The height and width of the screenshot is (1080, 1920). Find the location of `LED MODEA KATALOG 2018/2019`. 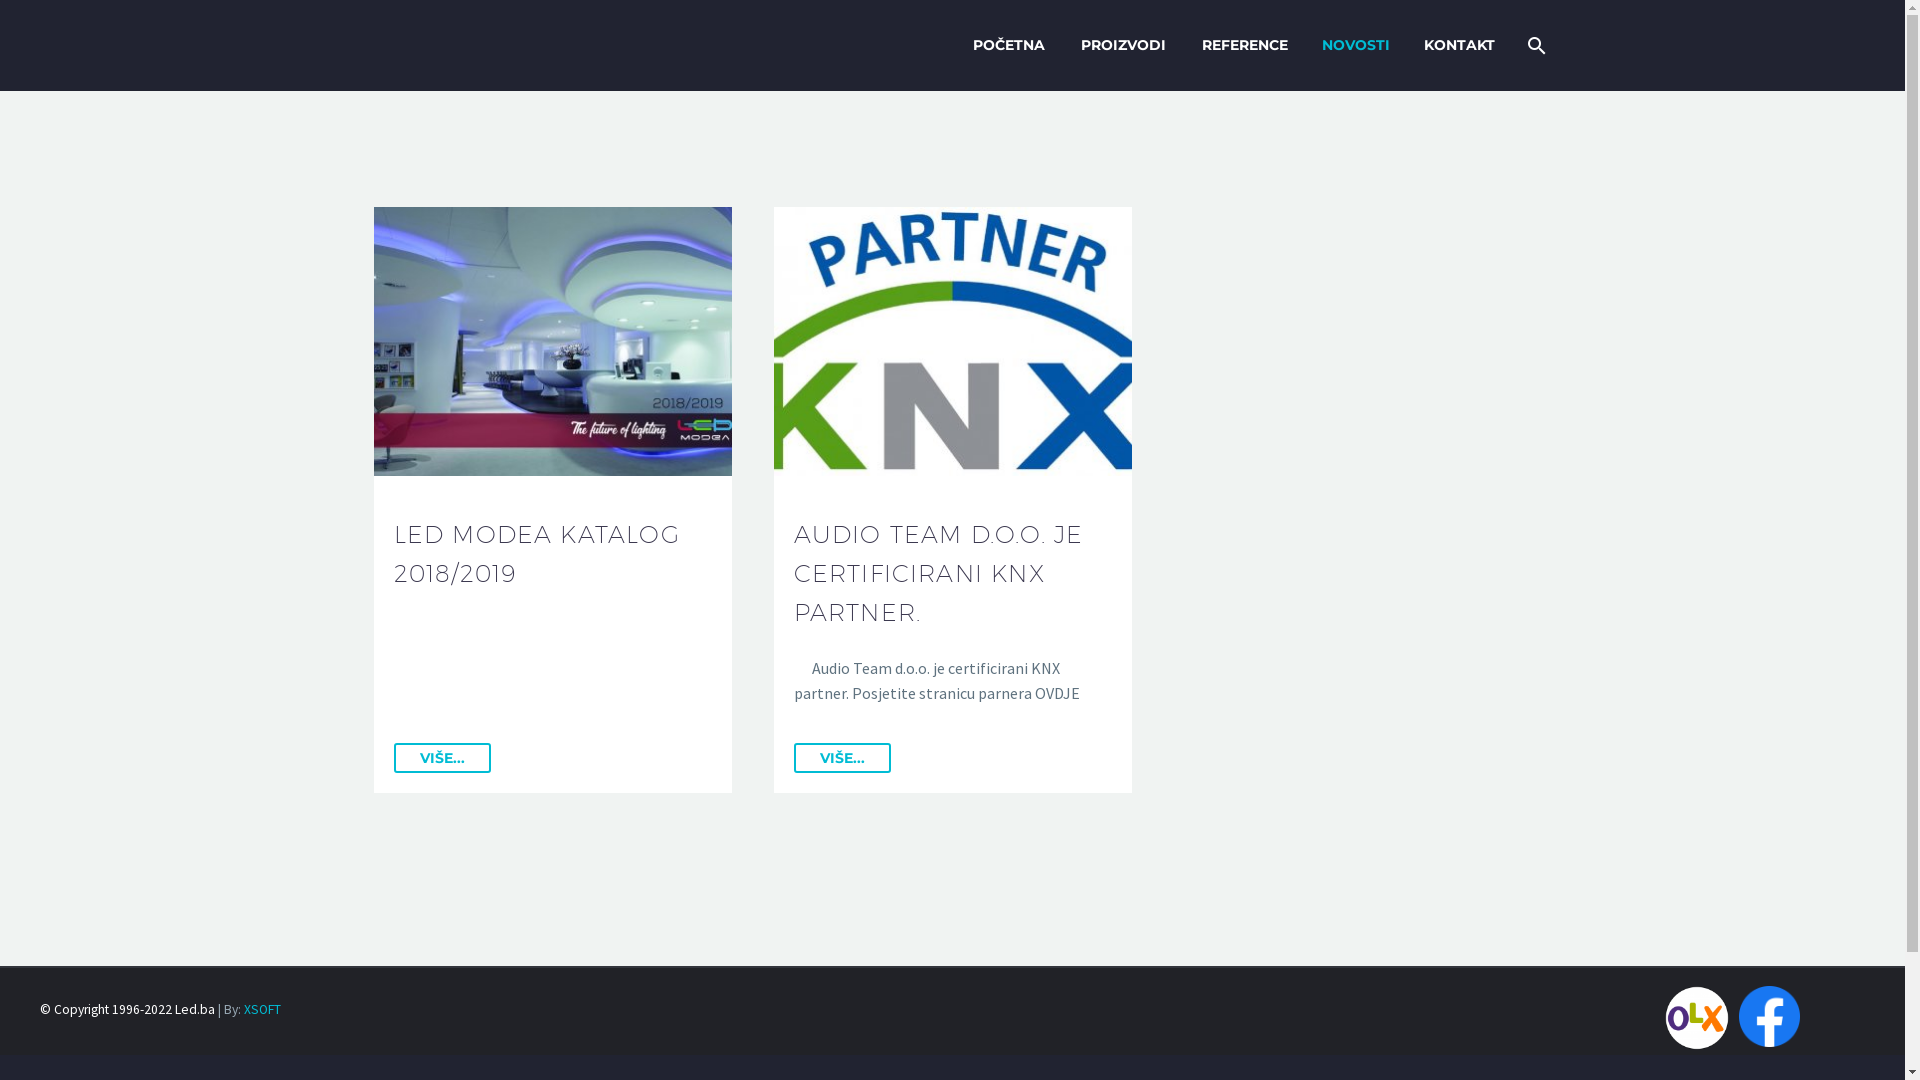

LED MODEA KATALOG 2018/2019 is located at coordinates (537, 554).